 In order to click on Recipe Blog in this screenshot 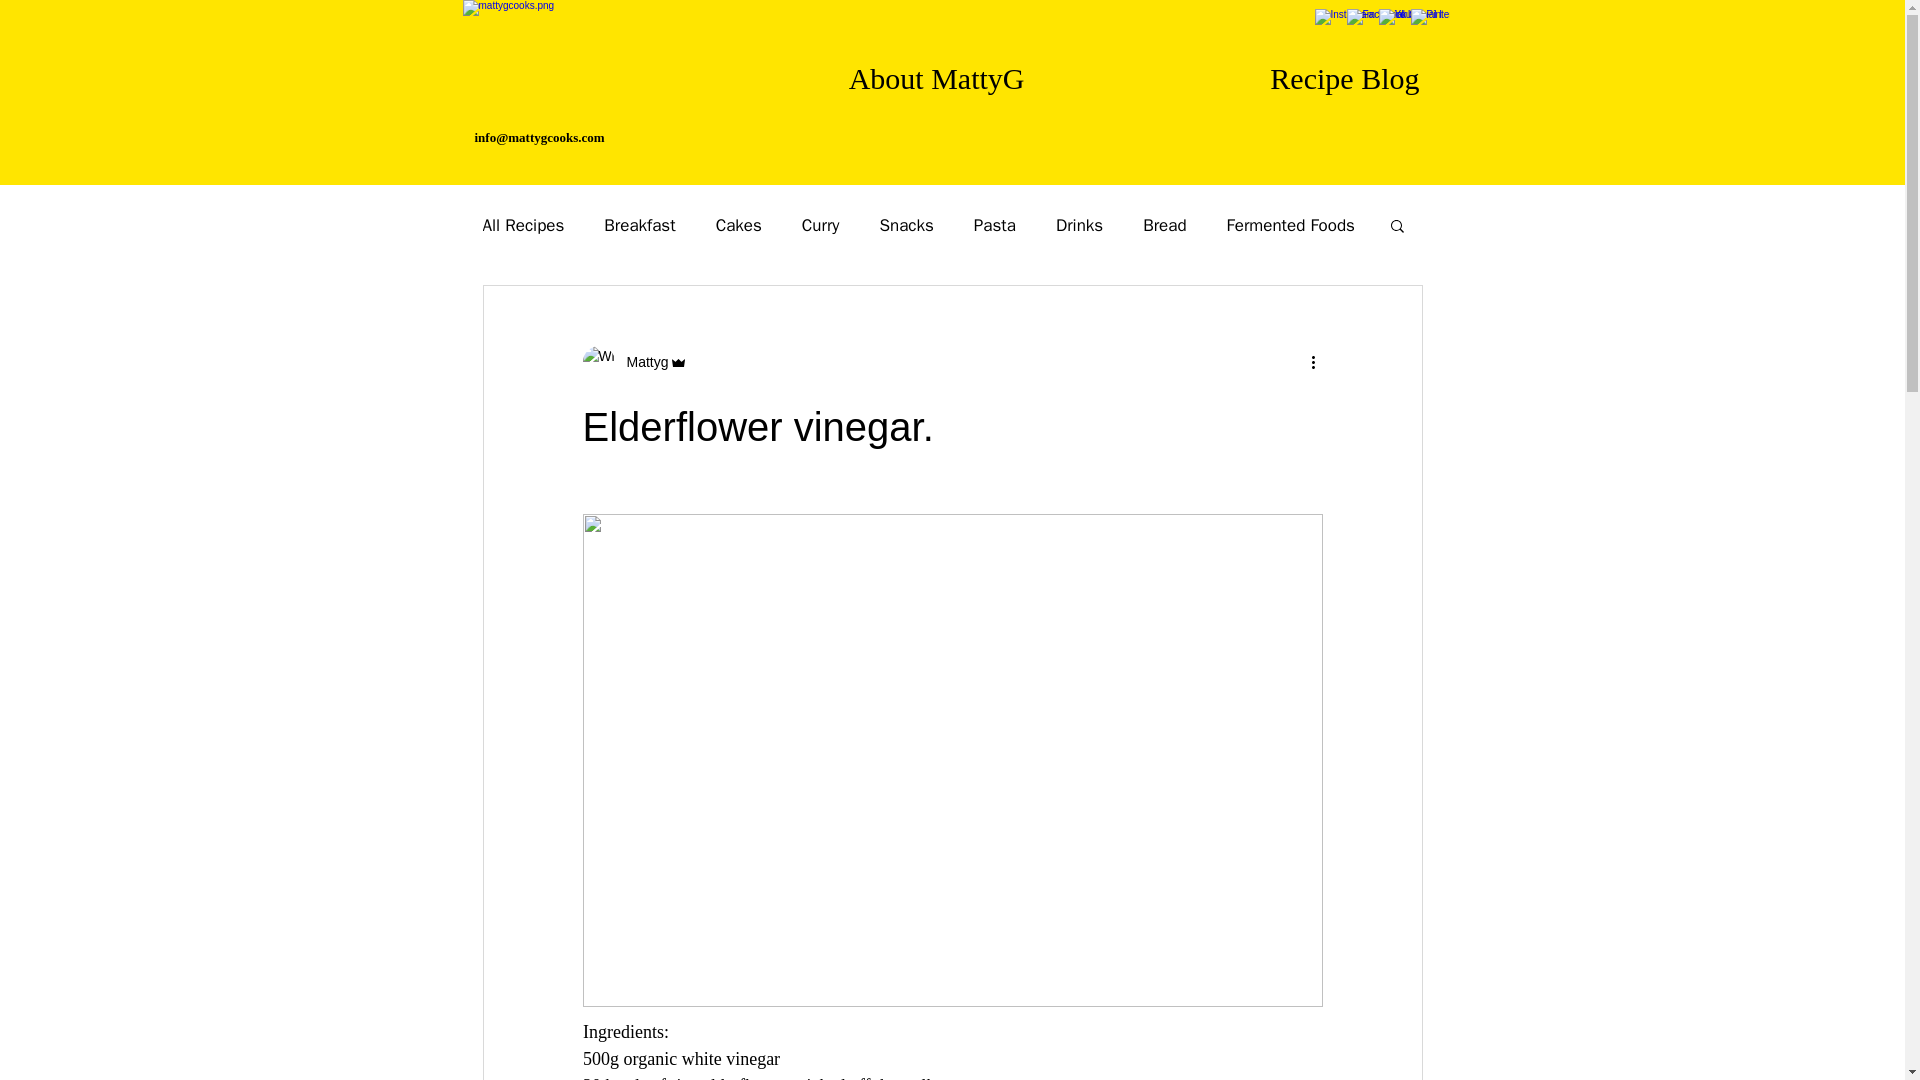, I will do `click(1237, 72)`.